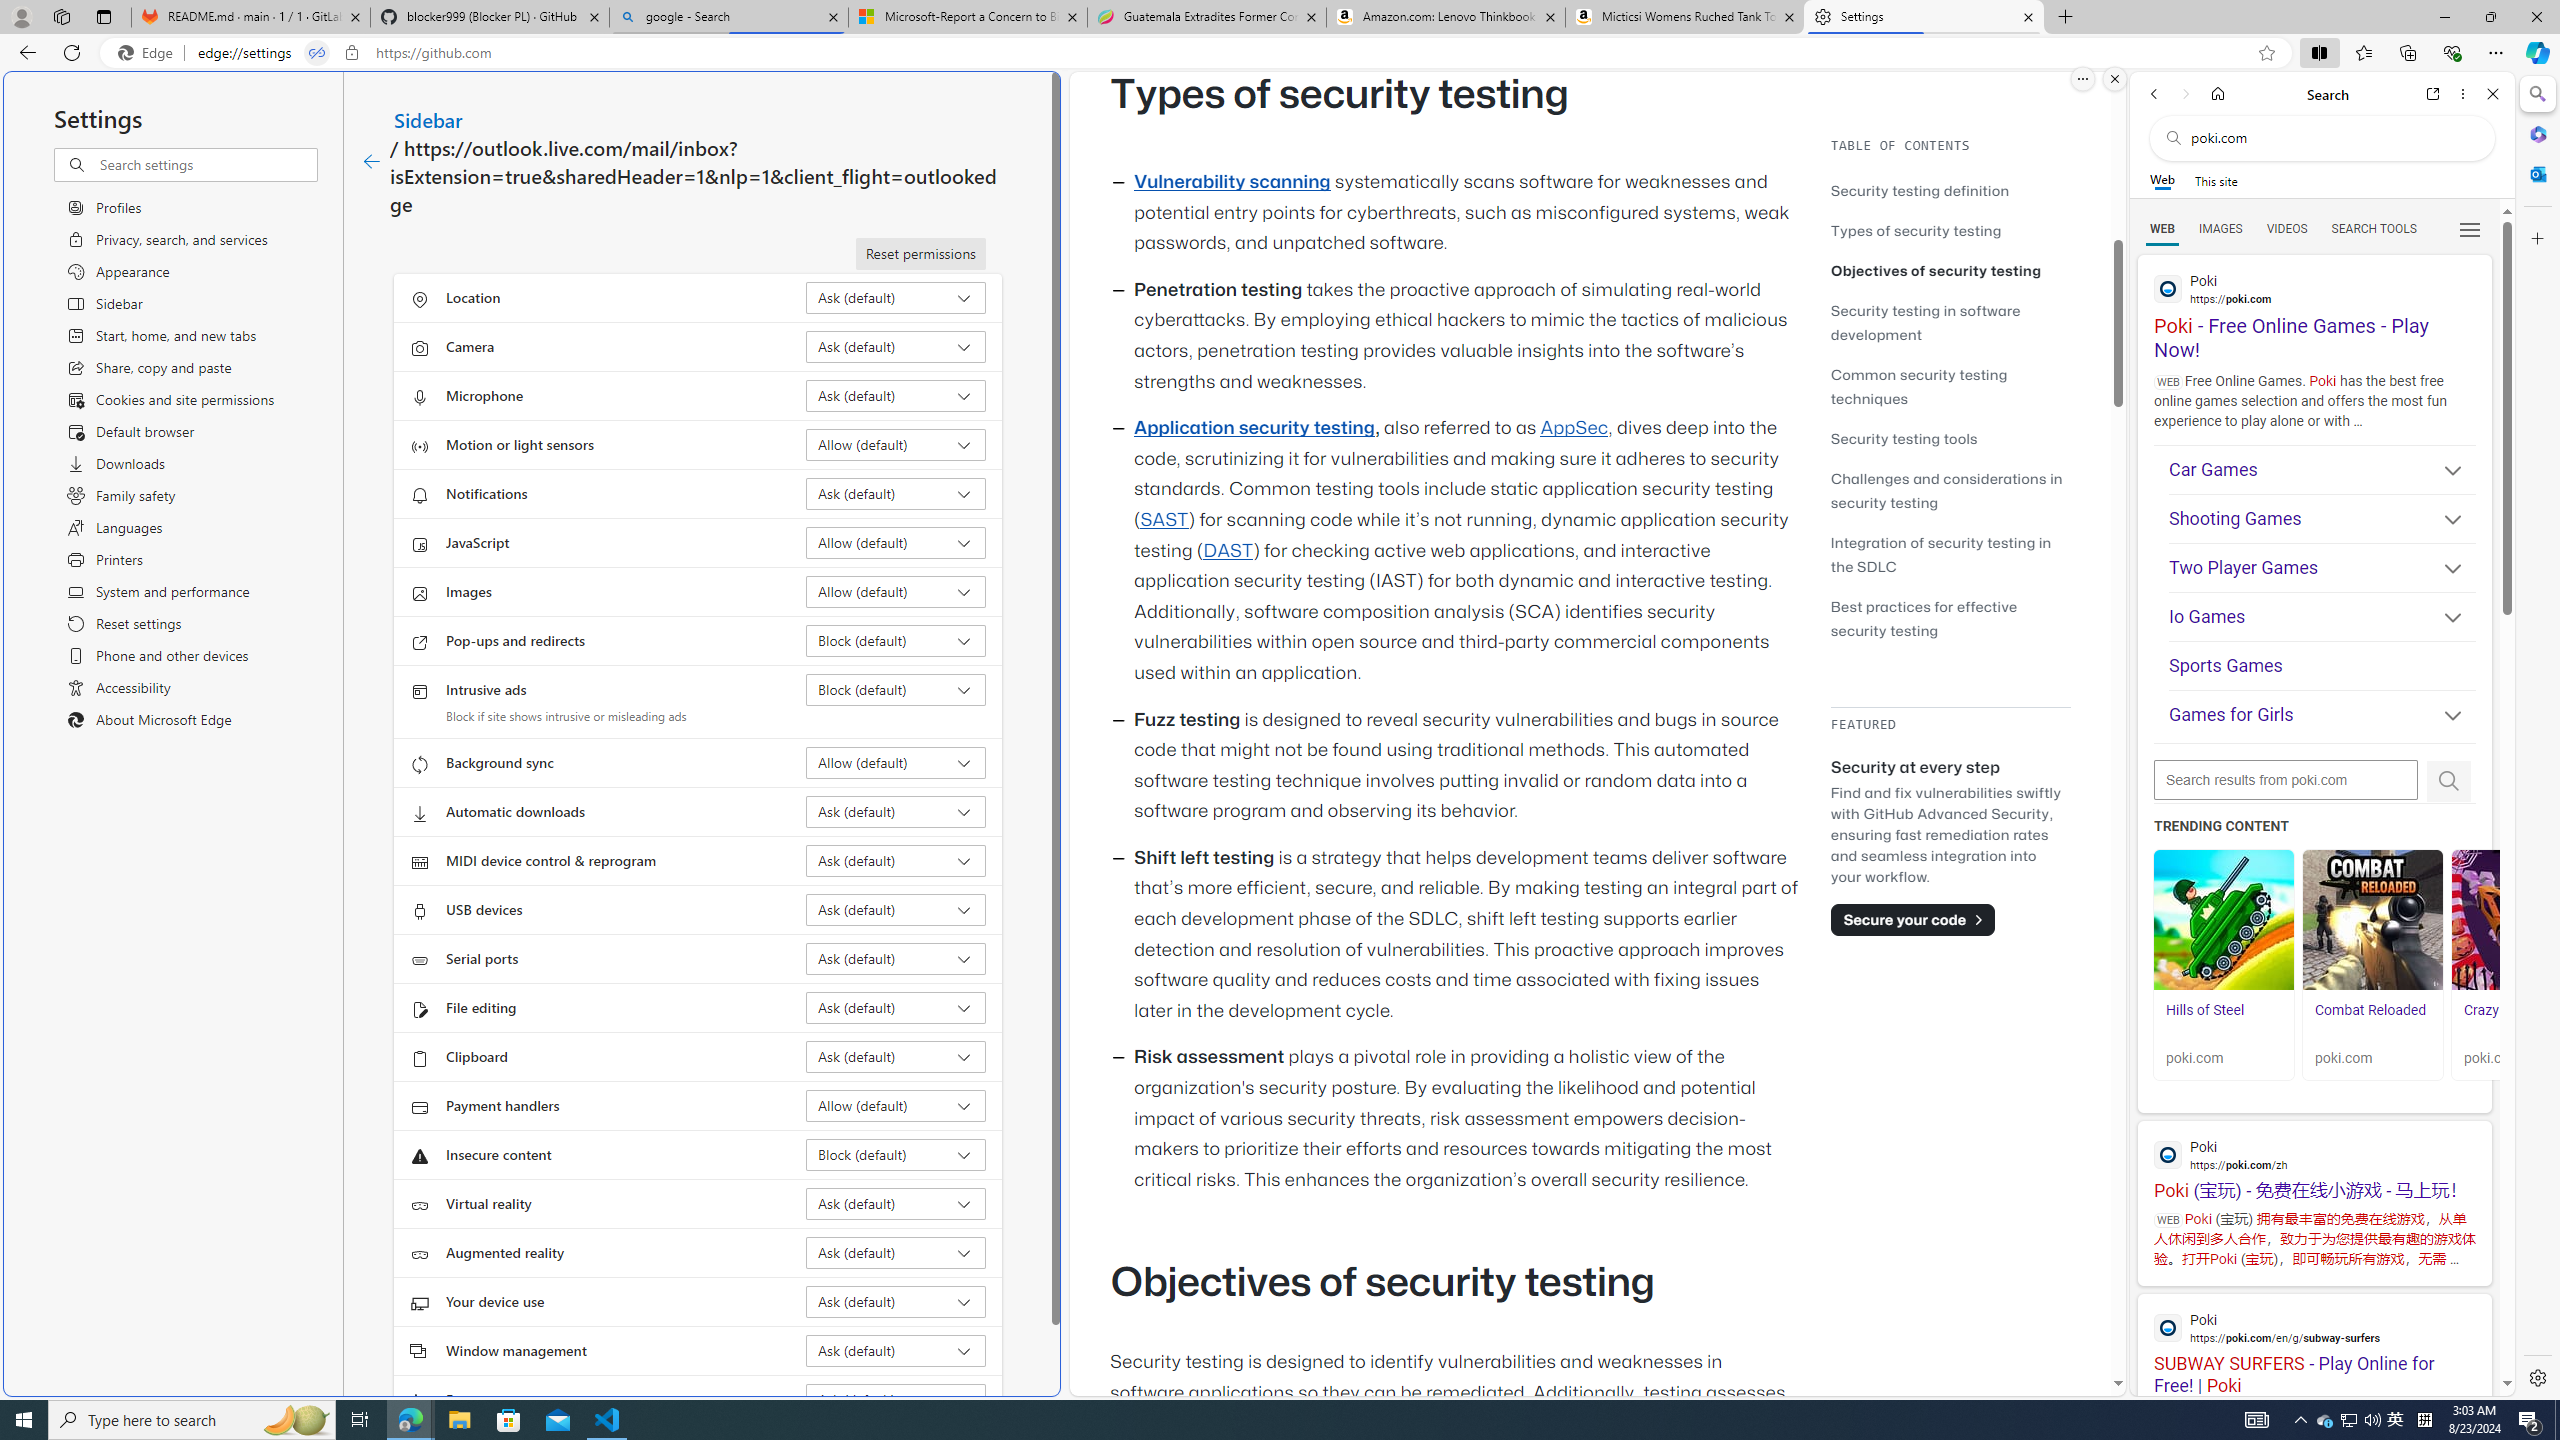 The width and height of the screenshot is (2560, 1440). Describe the element at coordinates (2287, 228) in the screenshot. I see `Search Filter, VIDEOS` at that location.